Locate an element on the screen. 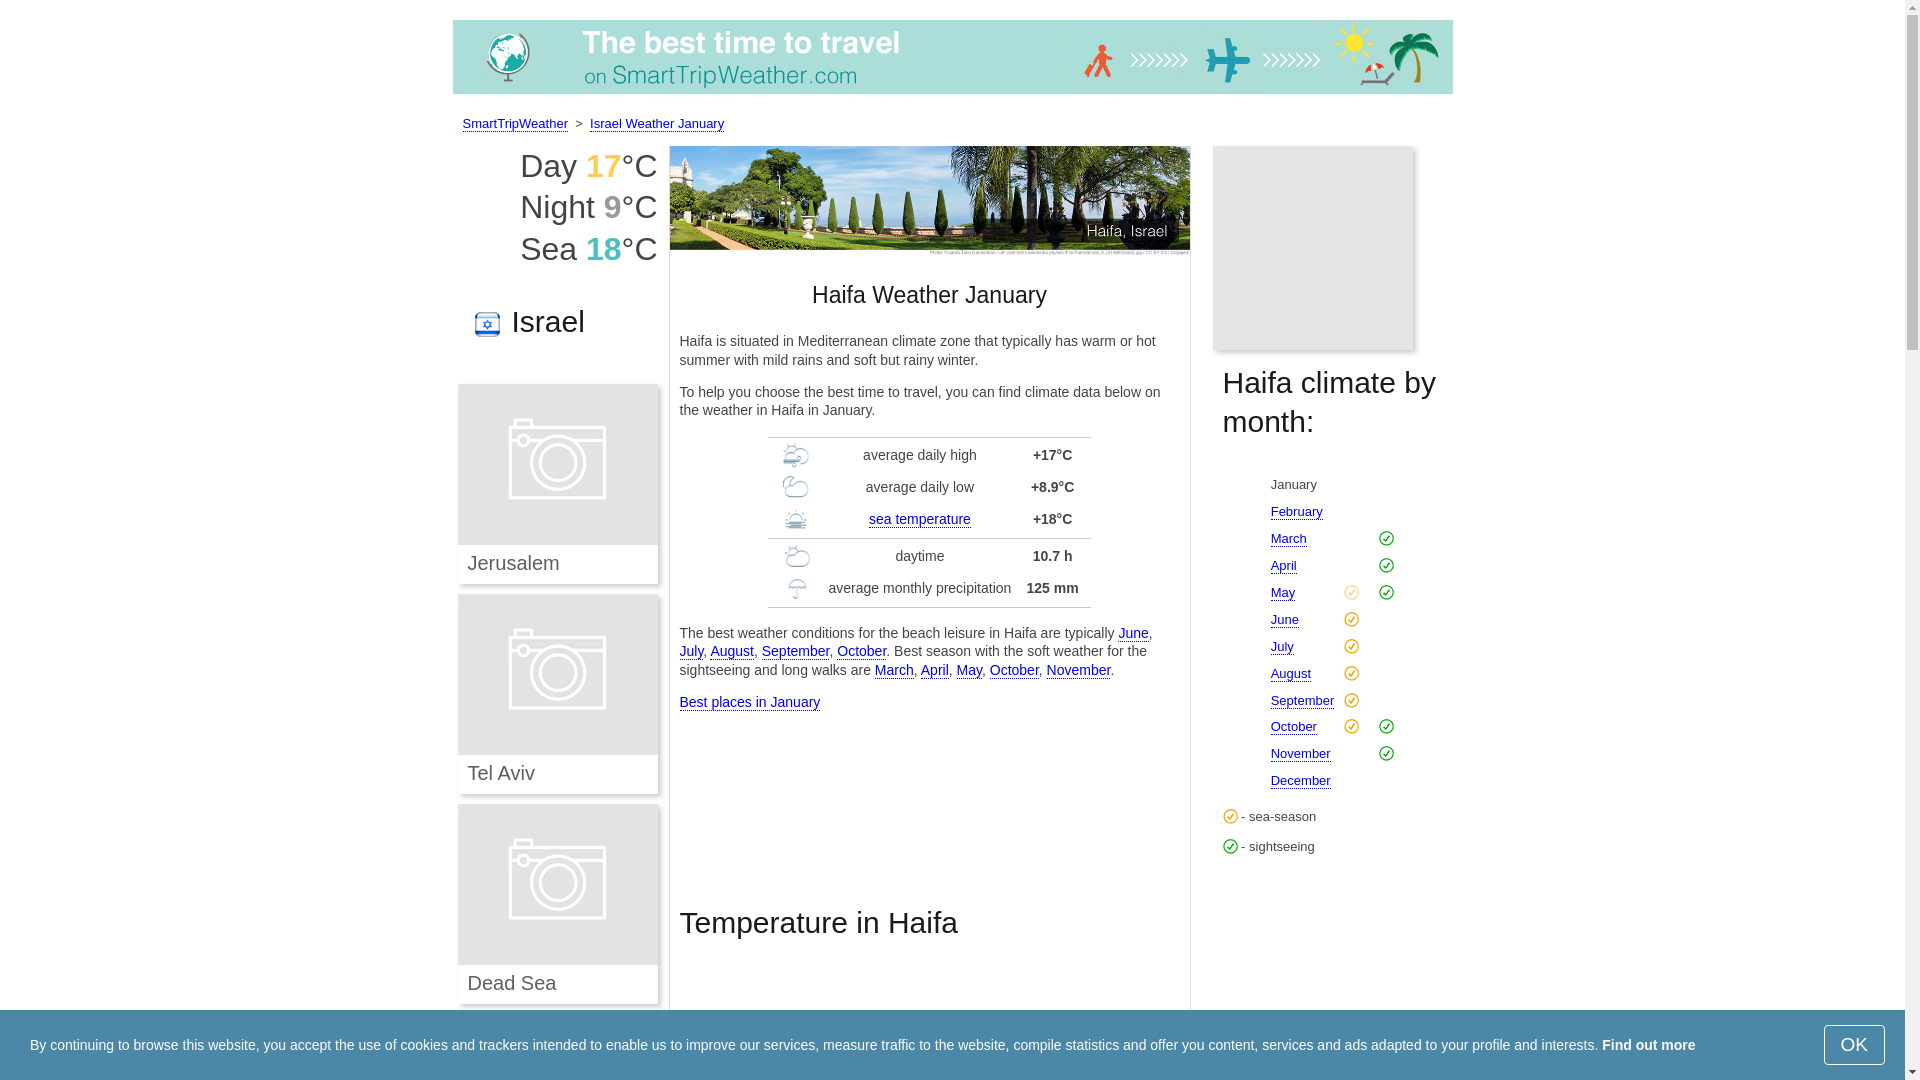 The width and height of the screenshot is (1920, 1080). day temperature is located at coordinates (796, 454).